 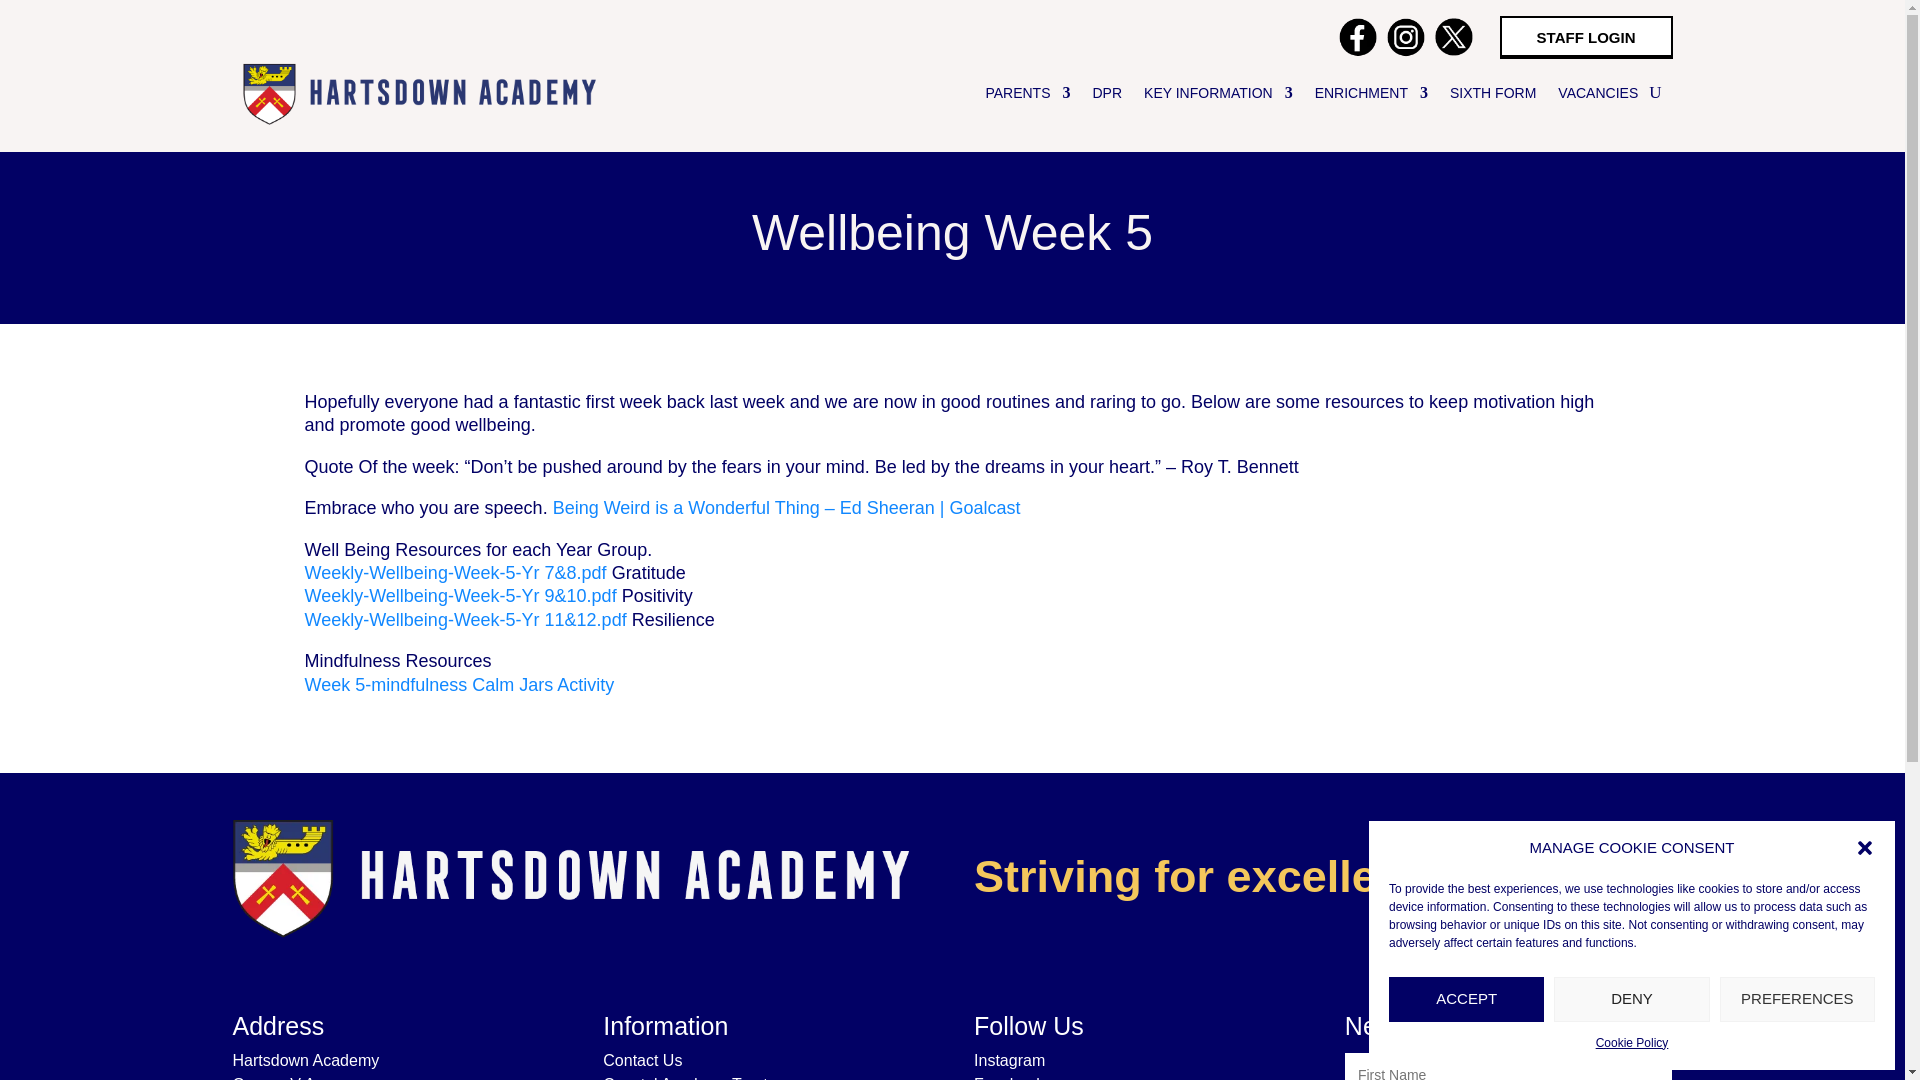 What do you see at coordinates (1798, 999) in the screenshot?
I see `PREFERENCES` at bounding box center [1798, 999].